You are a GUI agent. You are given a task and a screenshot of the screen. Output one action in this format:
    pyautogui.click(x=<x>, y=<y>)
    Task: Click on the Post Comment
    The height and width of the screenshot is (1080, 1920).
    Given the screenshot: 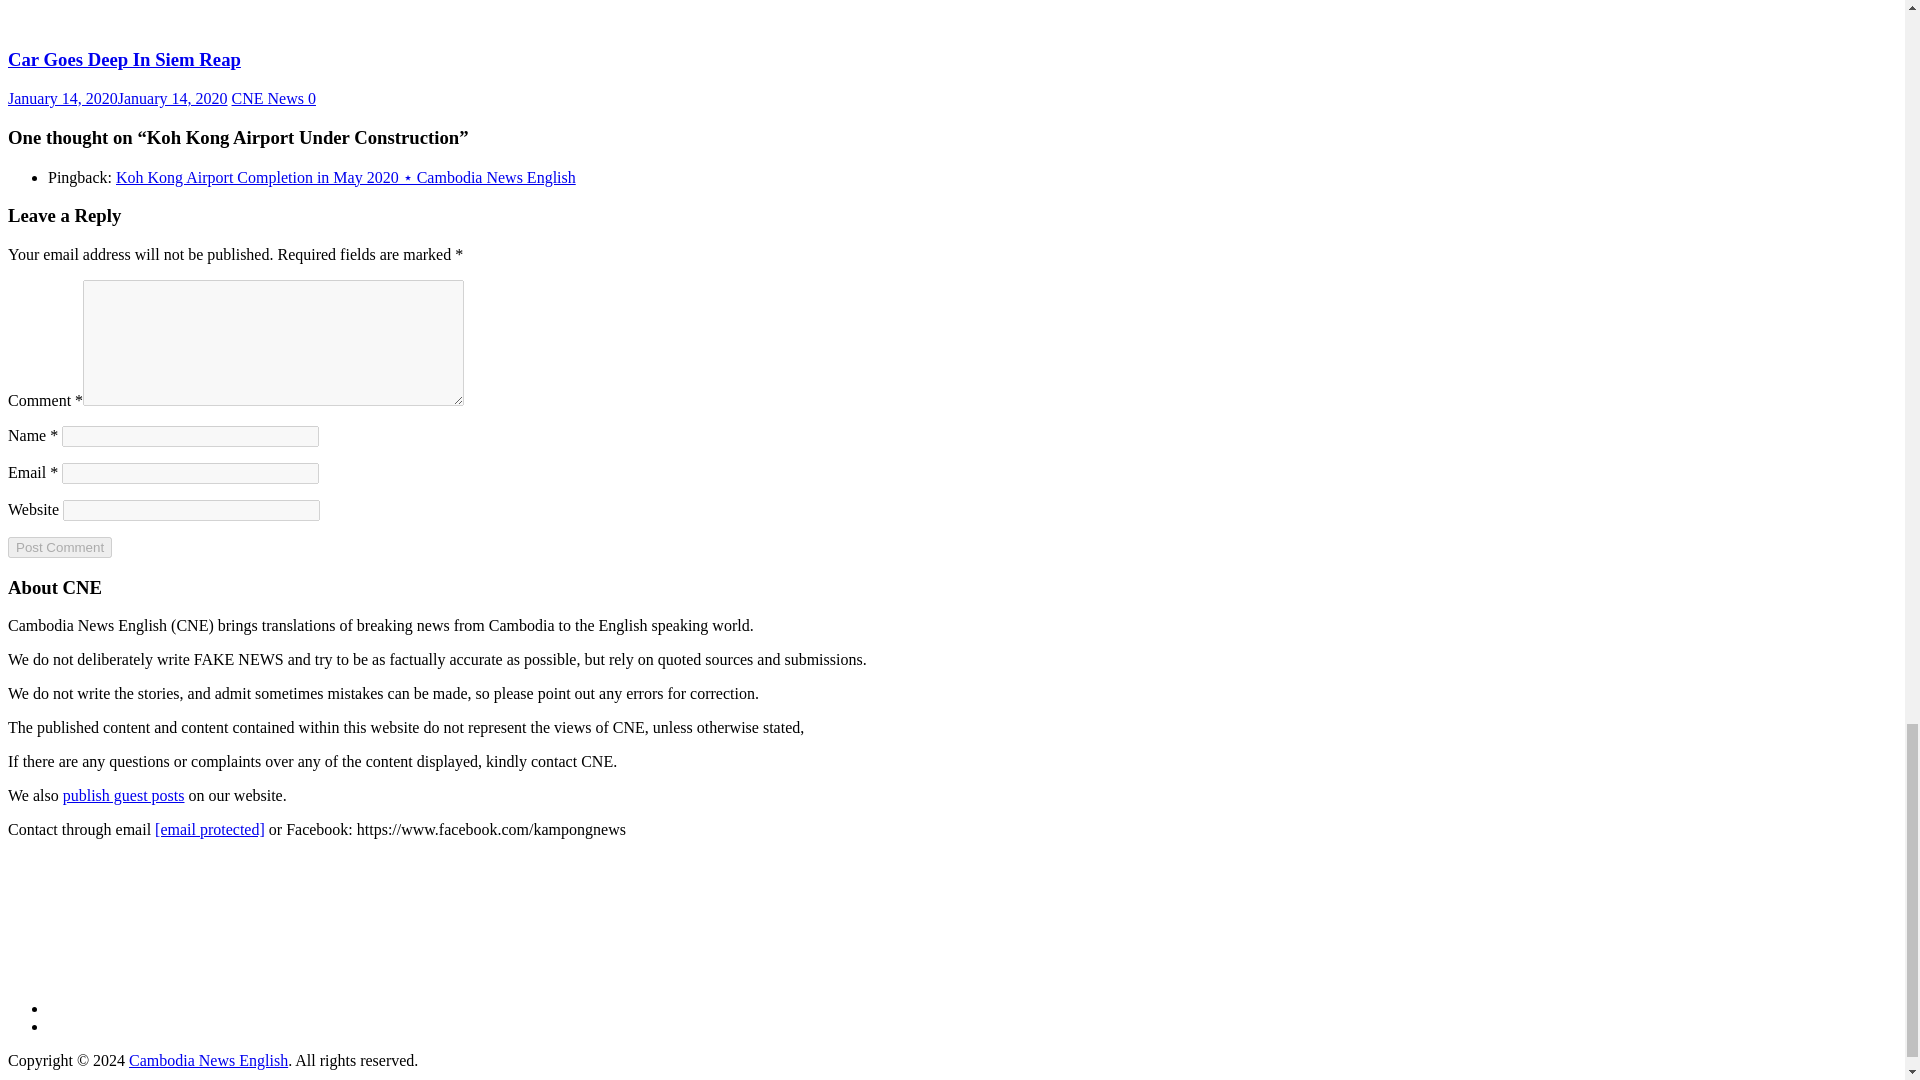 What is the action you would take?
    pyautogui.click(x=59, y=547)
    